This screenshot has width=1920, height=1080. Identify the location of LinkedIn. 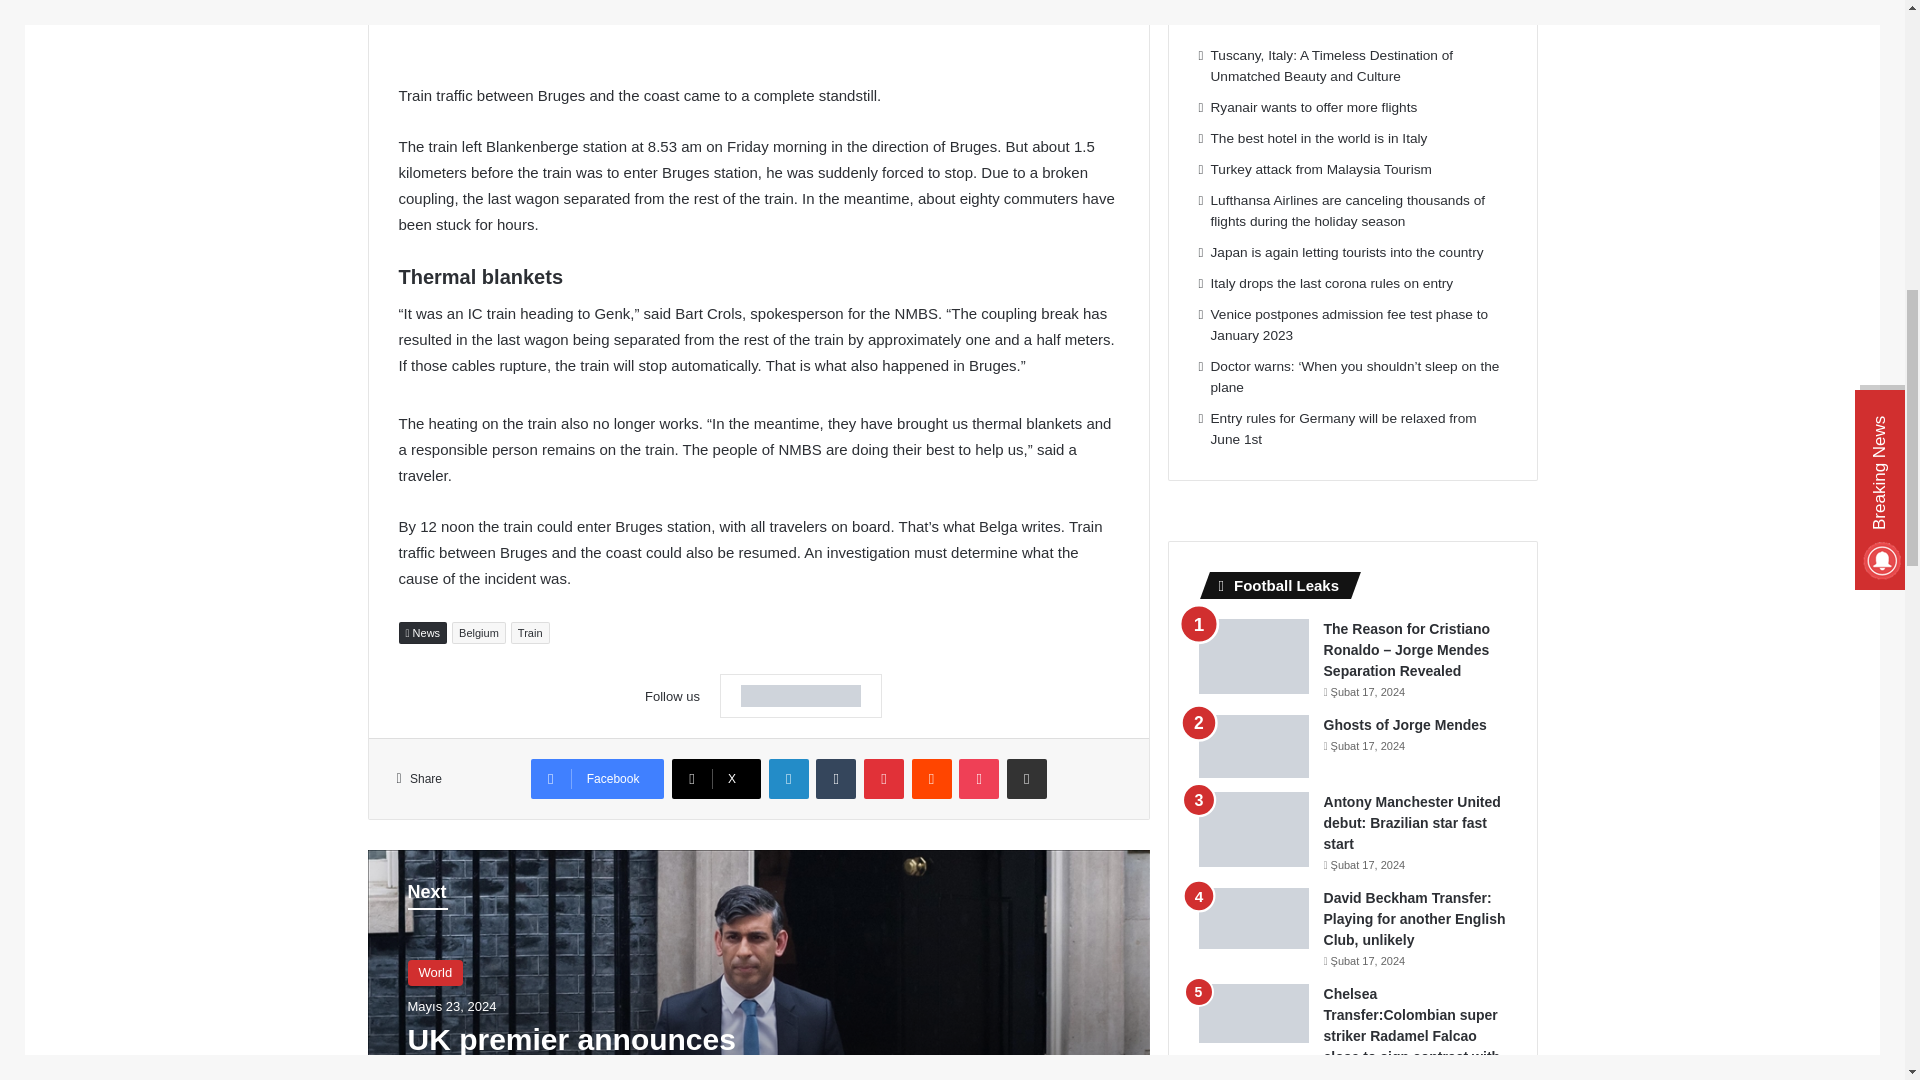
(788, 779).